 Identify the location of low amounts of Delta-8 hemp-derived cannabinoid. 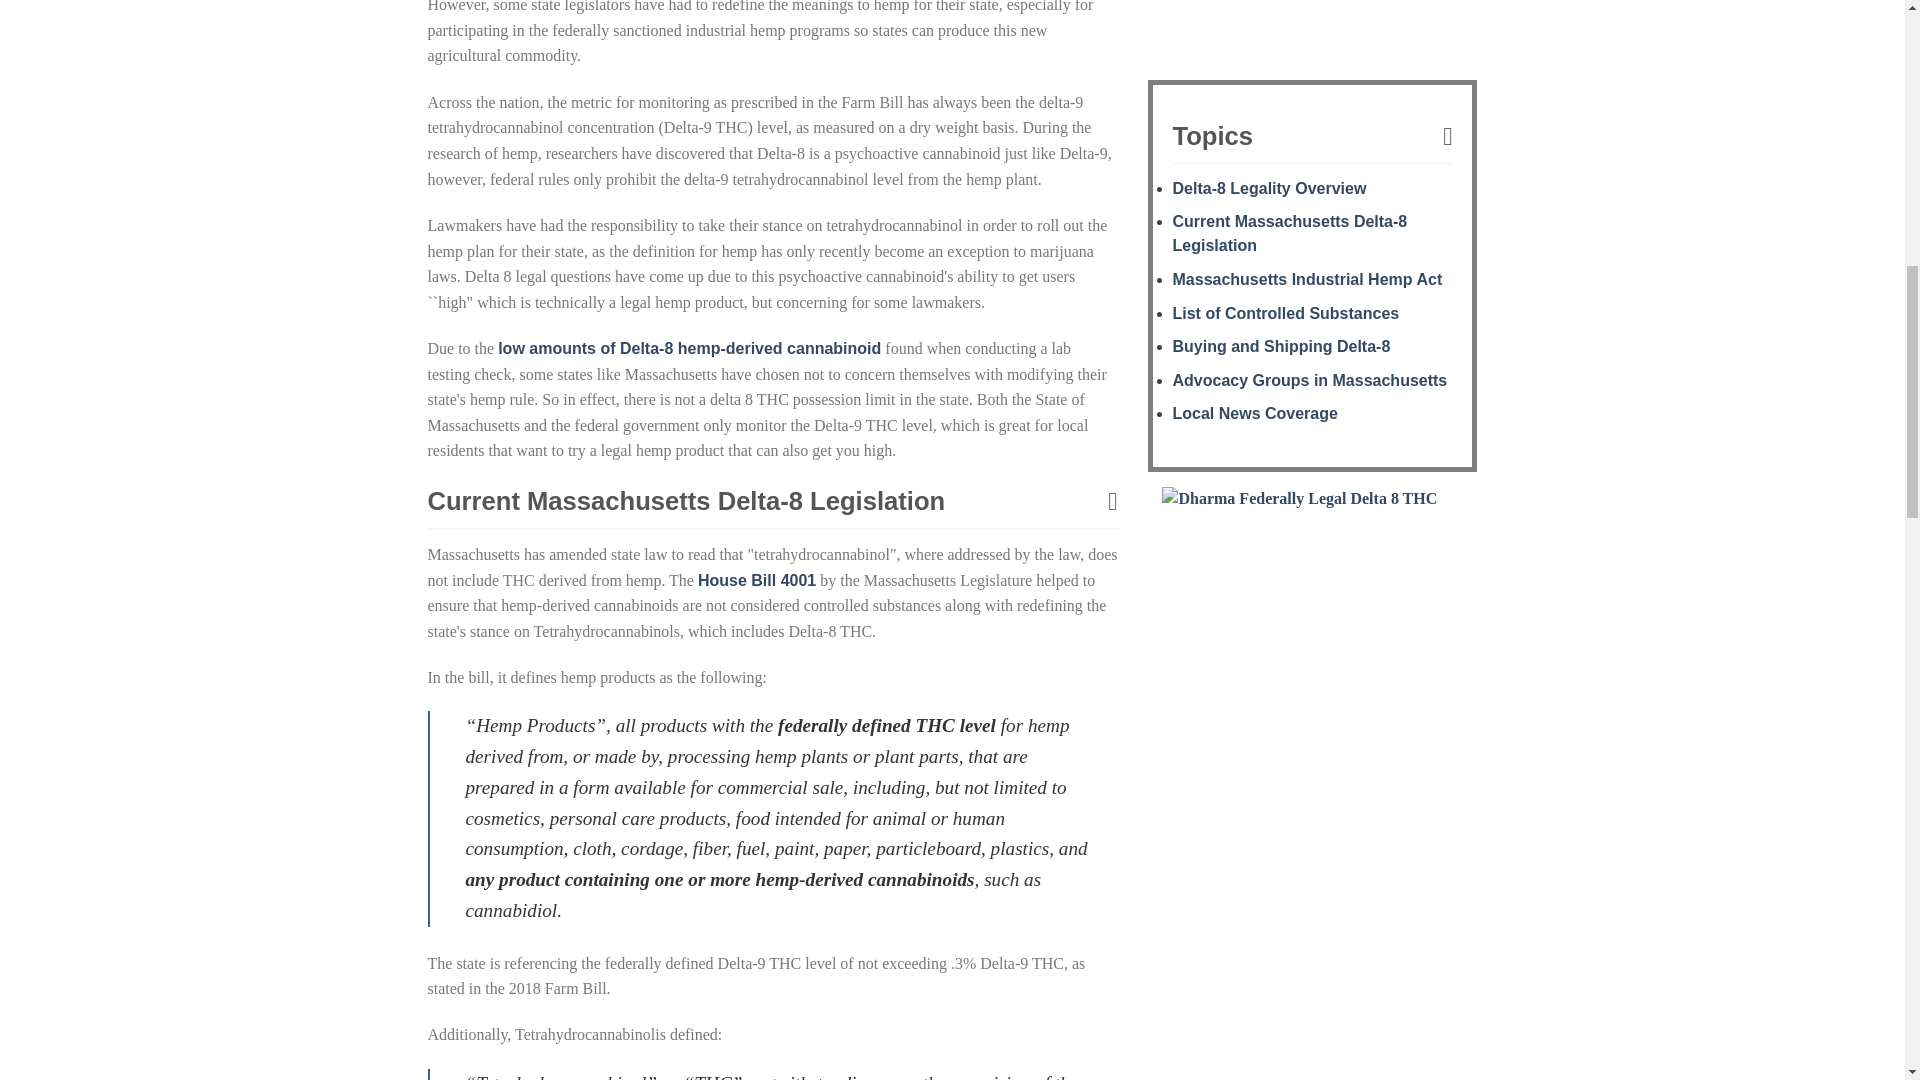
(689, 348).